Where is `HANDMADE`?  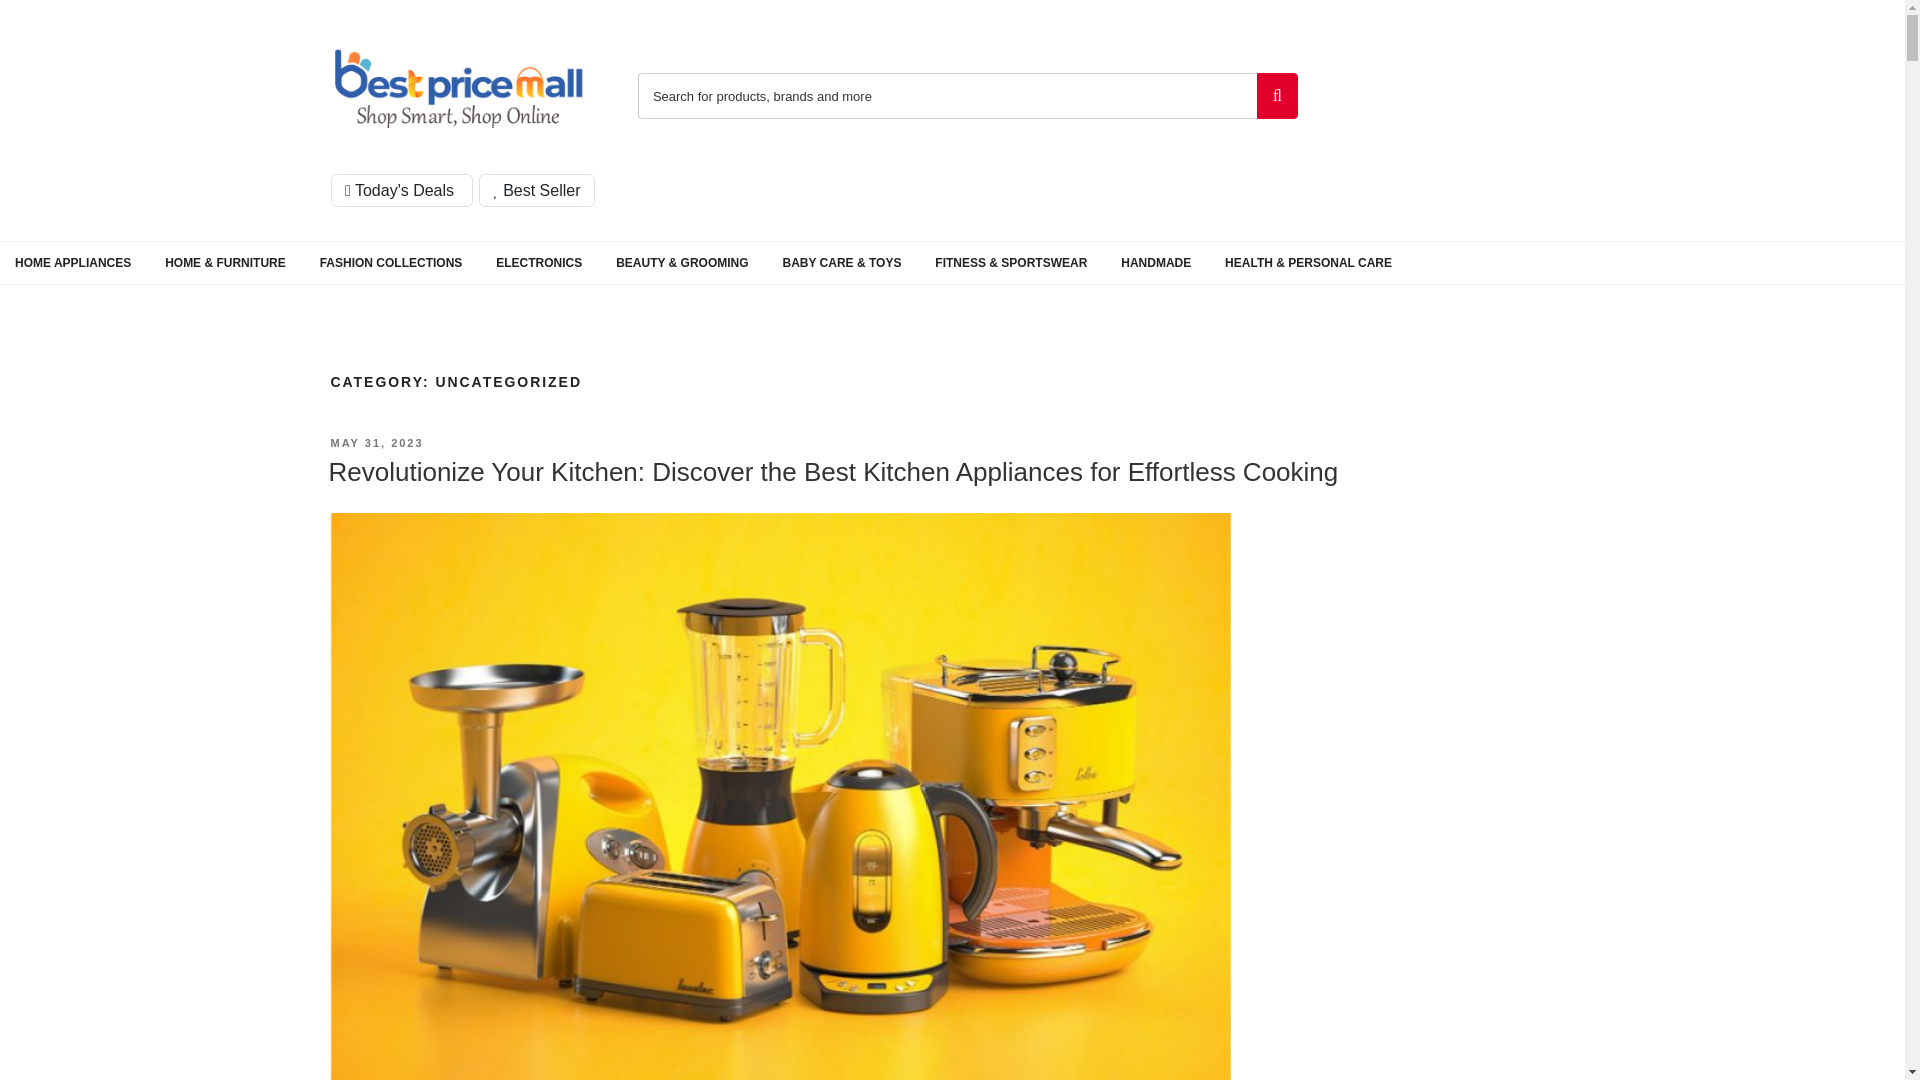 HANDMADE is located at coordinates (1155, 262).